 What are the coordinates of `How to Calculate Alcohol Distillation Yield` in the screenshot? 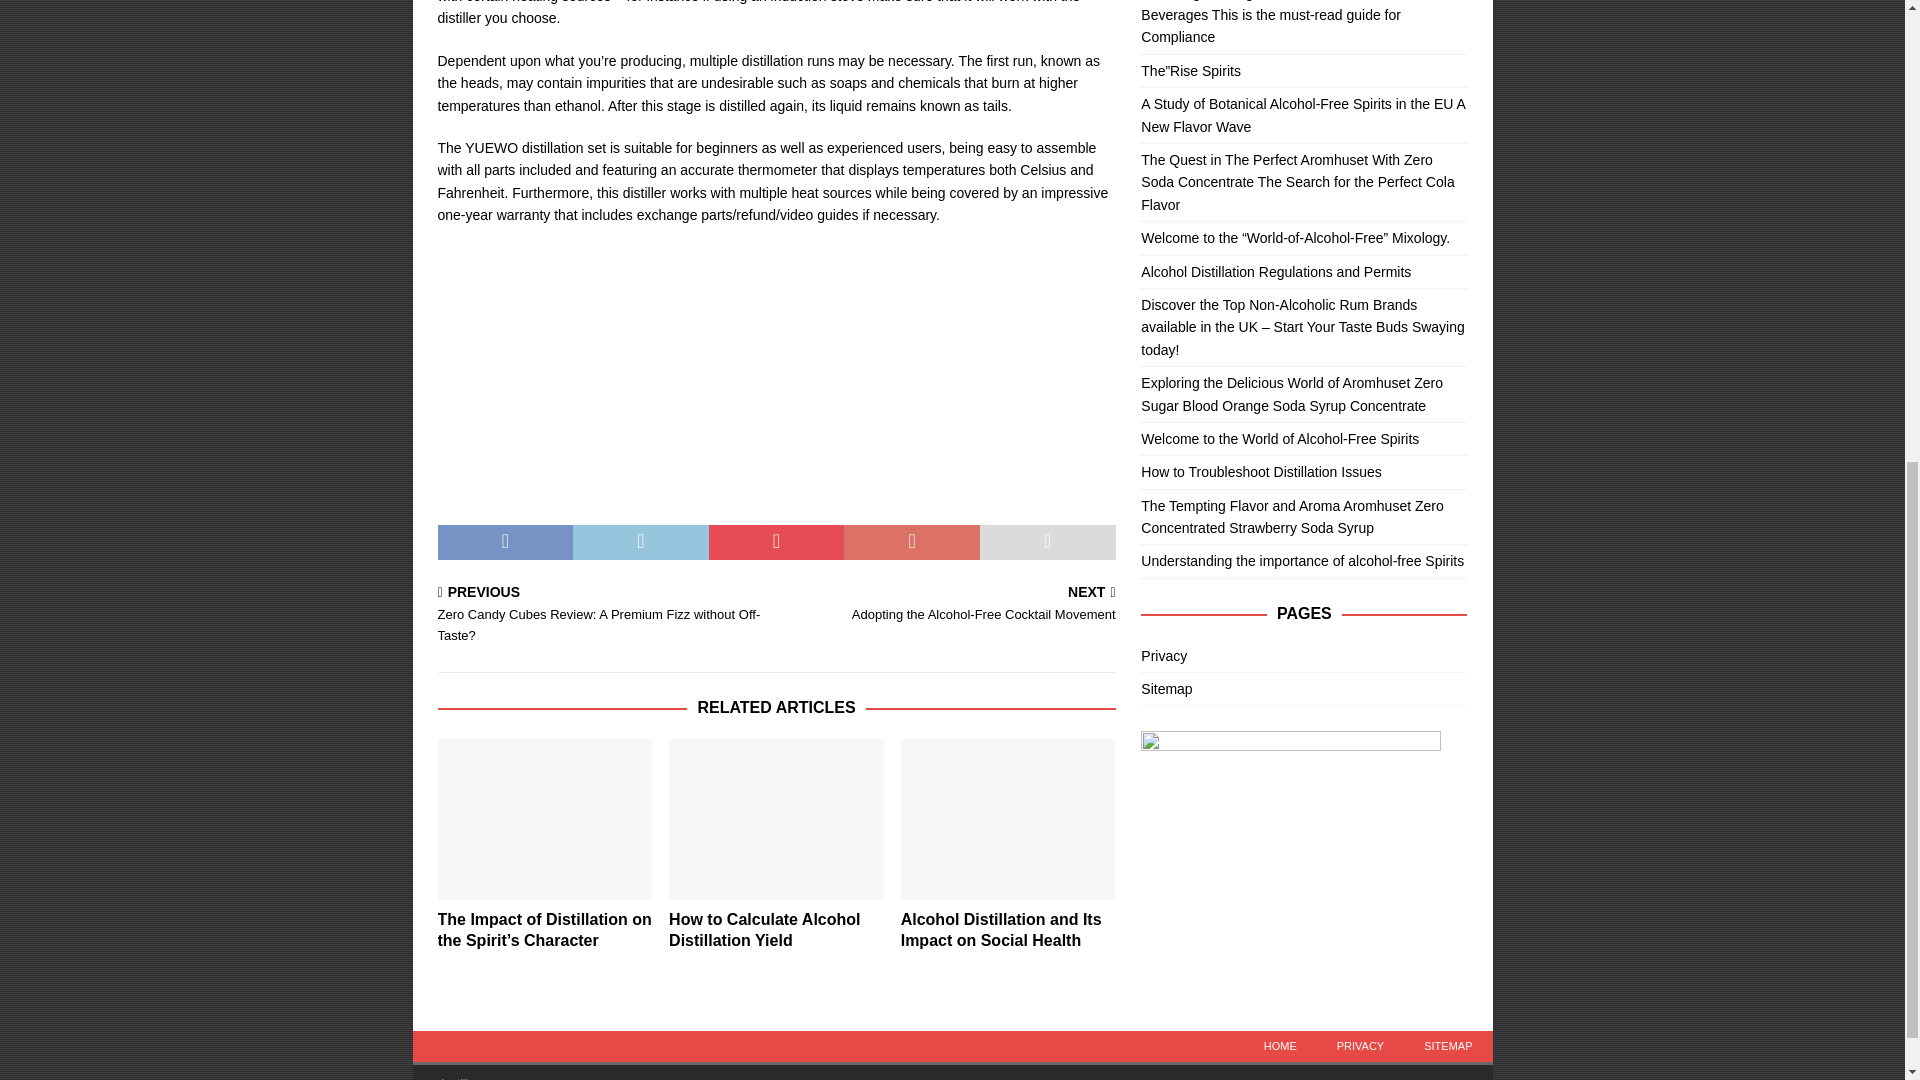 It's located at (764, 930).